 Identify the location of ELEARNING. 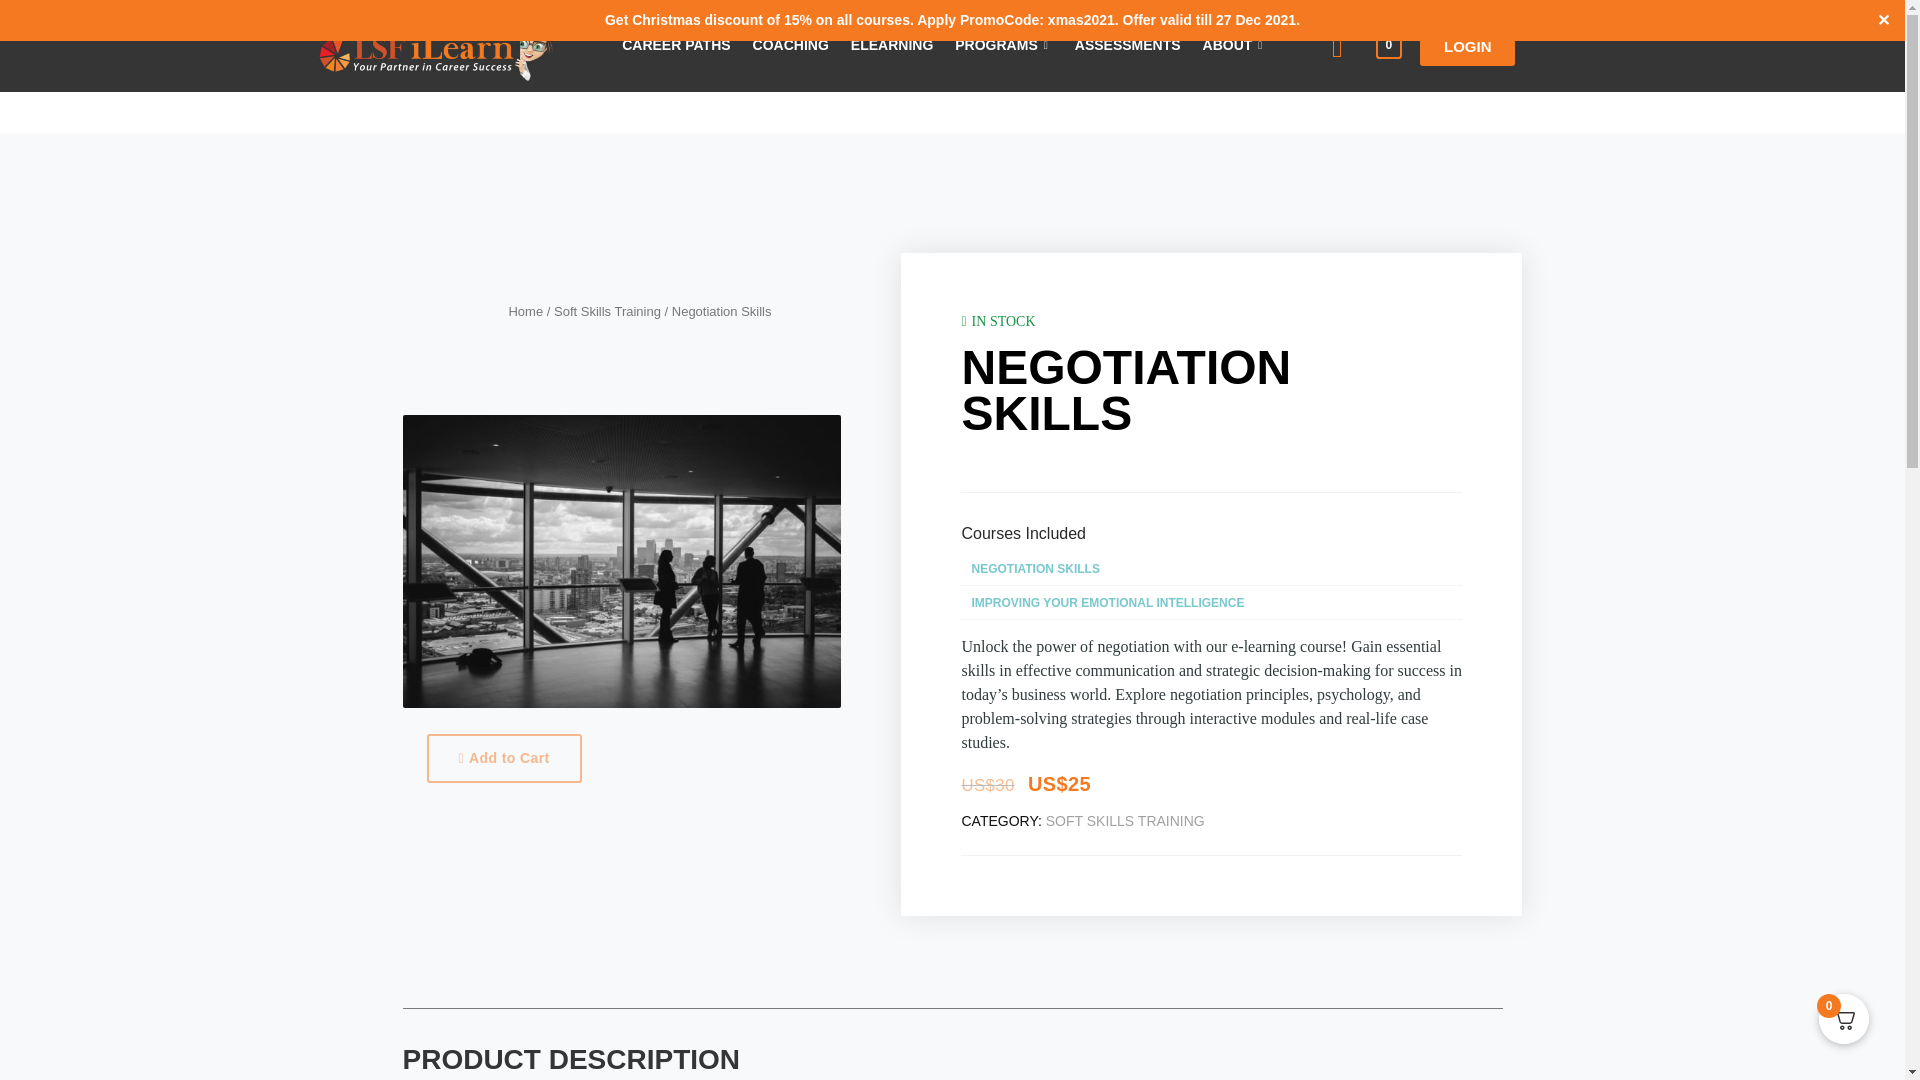
(892, 38).